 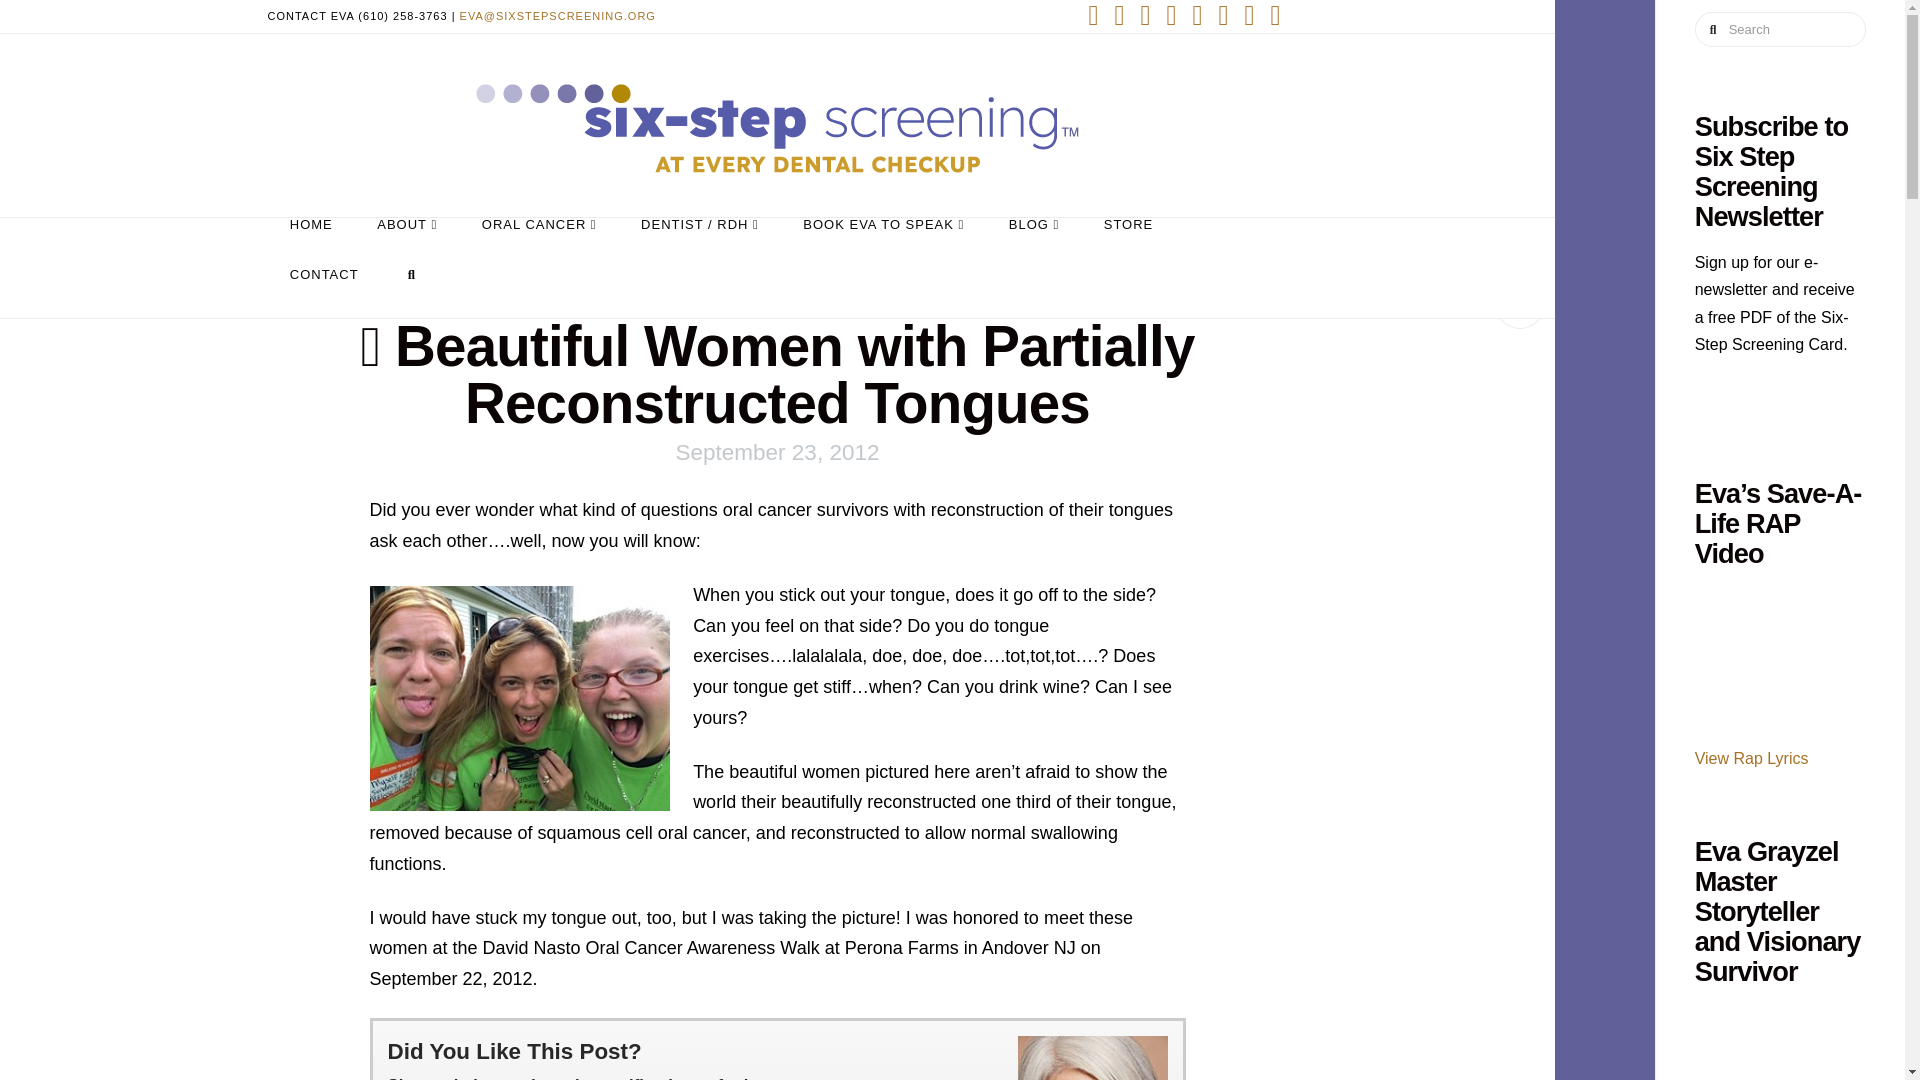 I want to click on ORAL CANCER, so click(x=539, y=242).